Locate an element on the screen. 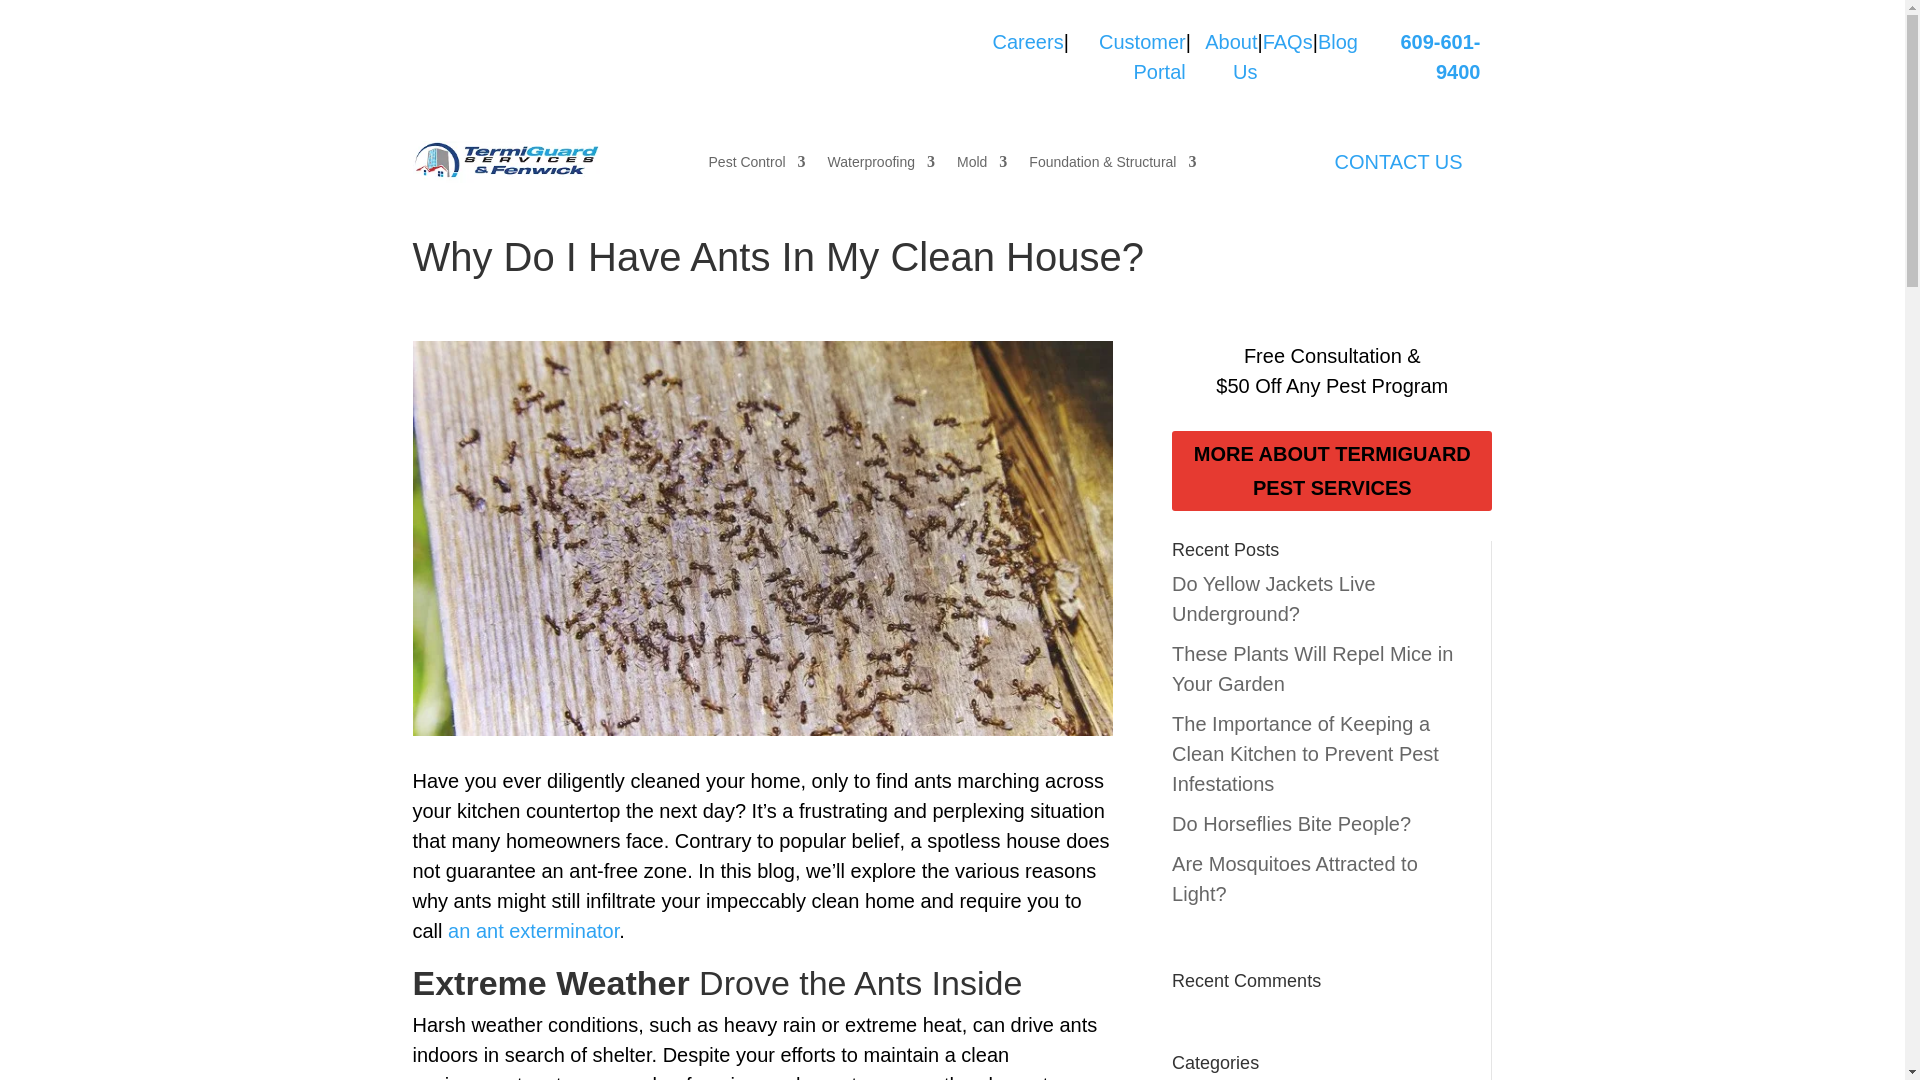 This screenshot has height=1080, width=1920. Mold is located at coordinates (981, 166).